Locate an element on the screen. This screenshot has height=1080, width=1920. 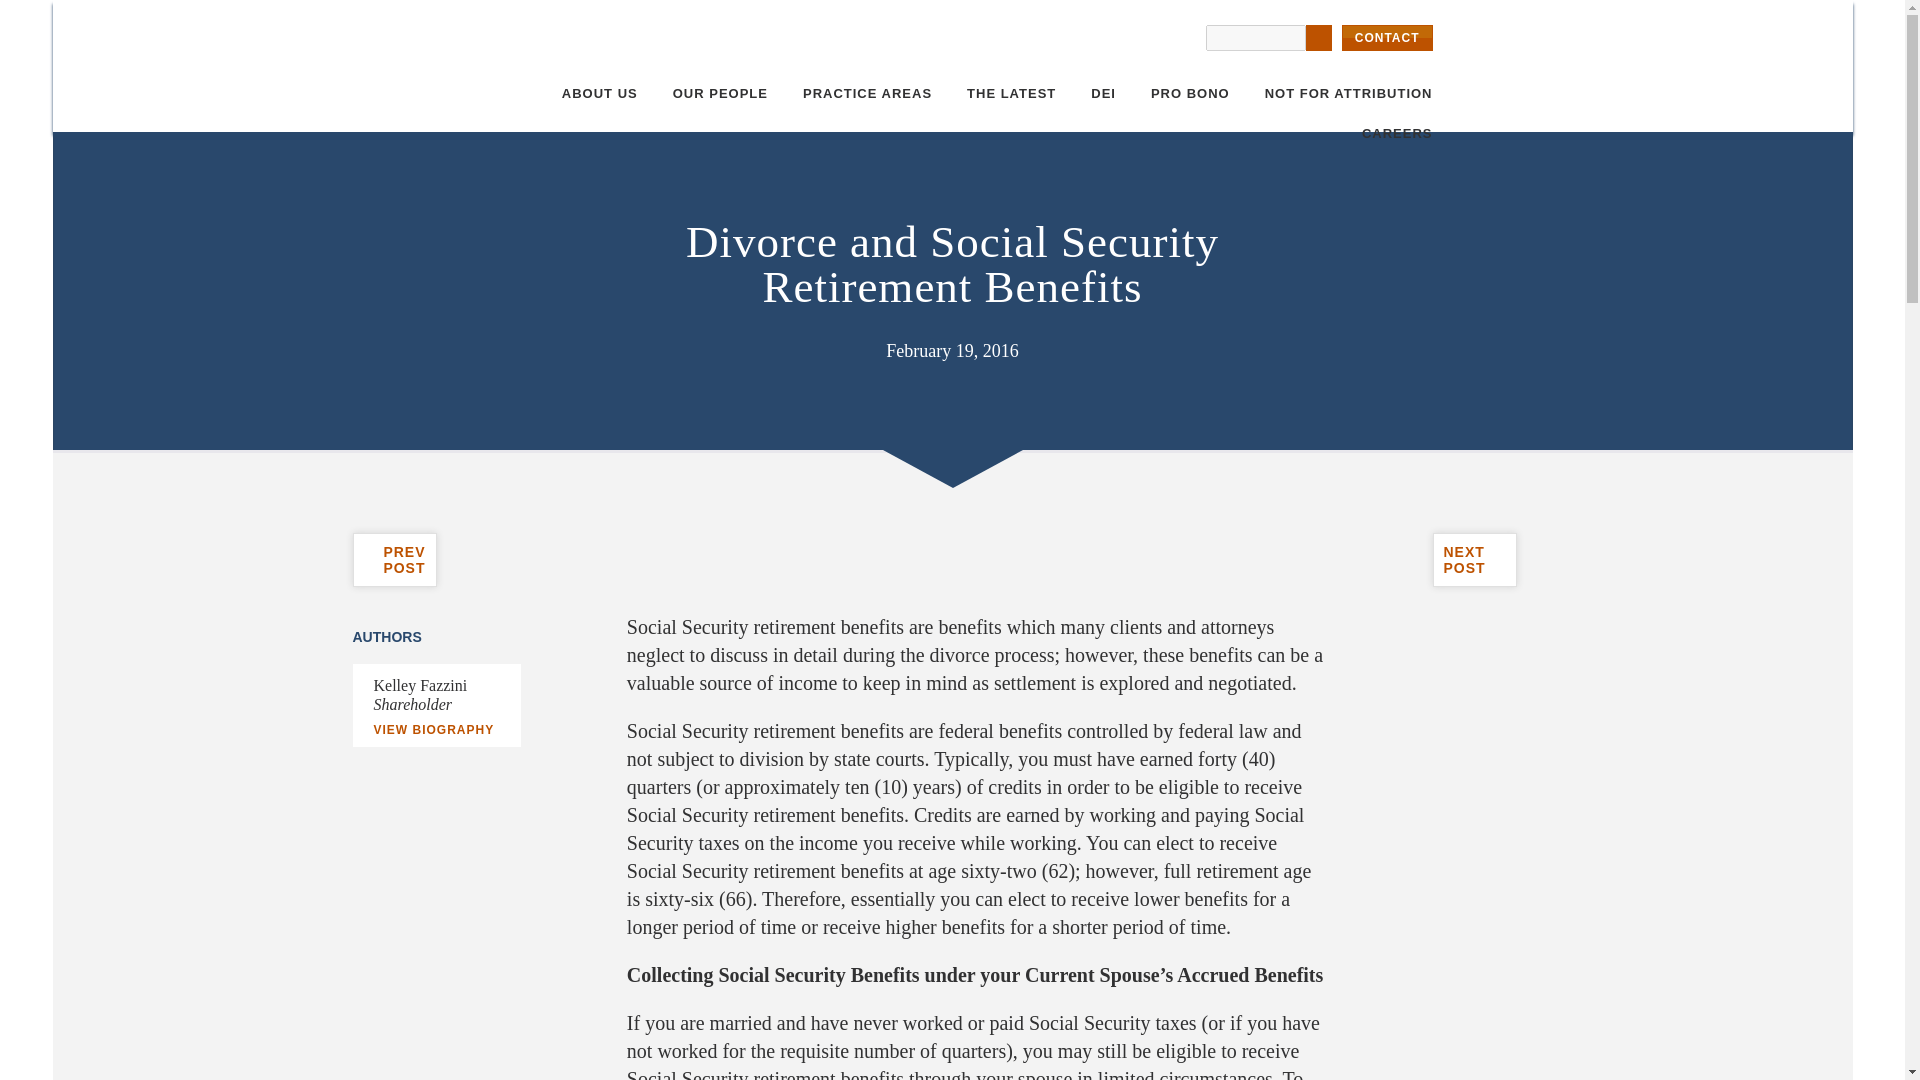
CONTACT is located at coordinates (1388, 38).